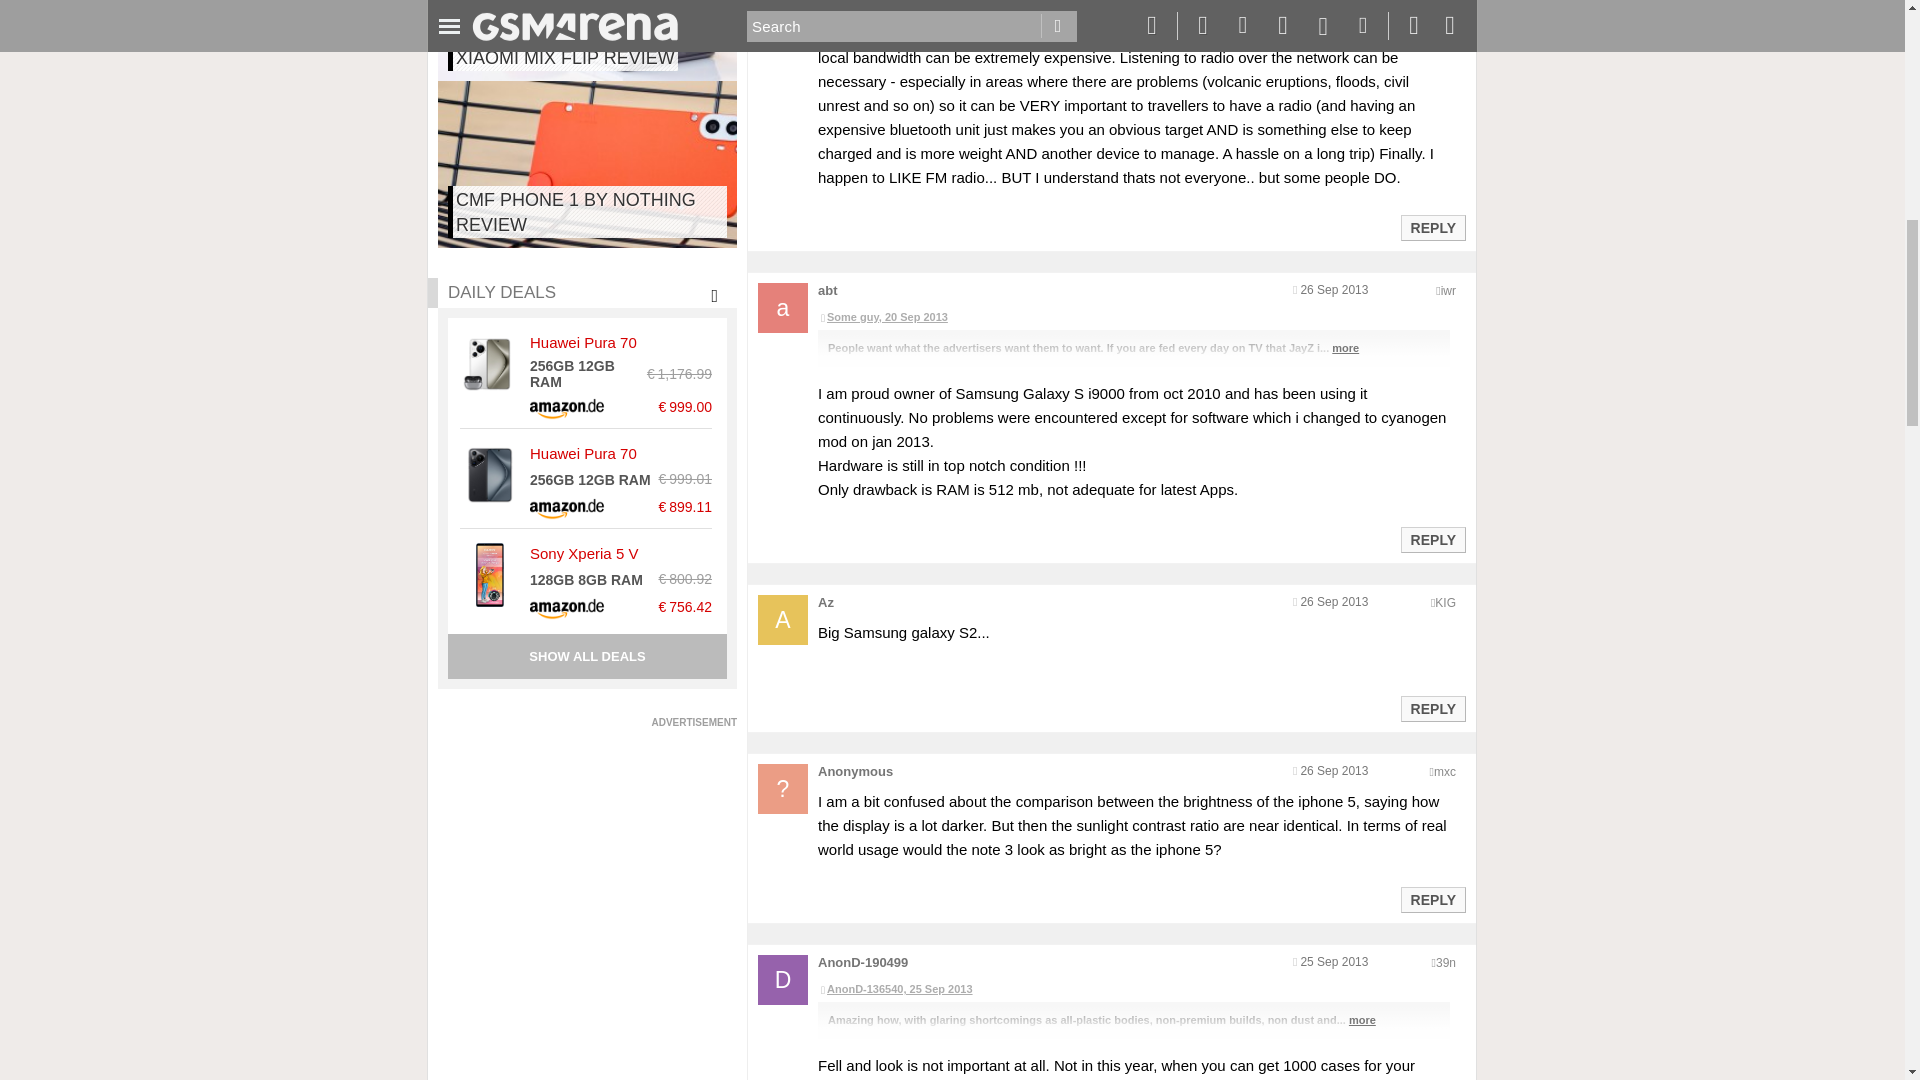 The image size is (1920, 1080). What do you see at coordinates (1432, 540) in the screenshot?
I see `Reply to this post` at bounding box center [1432, 540].